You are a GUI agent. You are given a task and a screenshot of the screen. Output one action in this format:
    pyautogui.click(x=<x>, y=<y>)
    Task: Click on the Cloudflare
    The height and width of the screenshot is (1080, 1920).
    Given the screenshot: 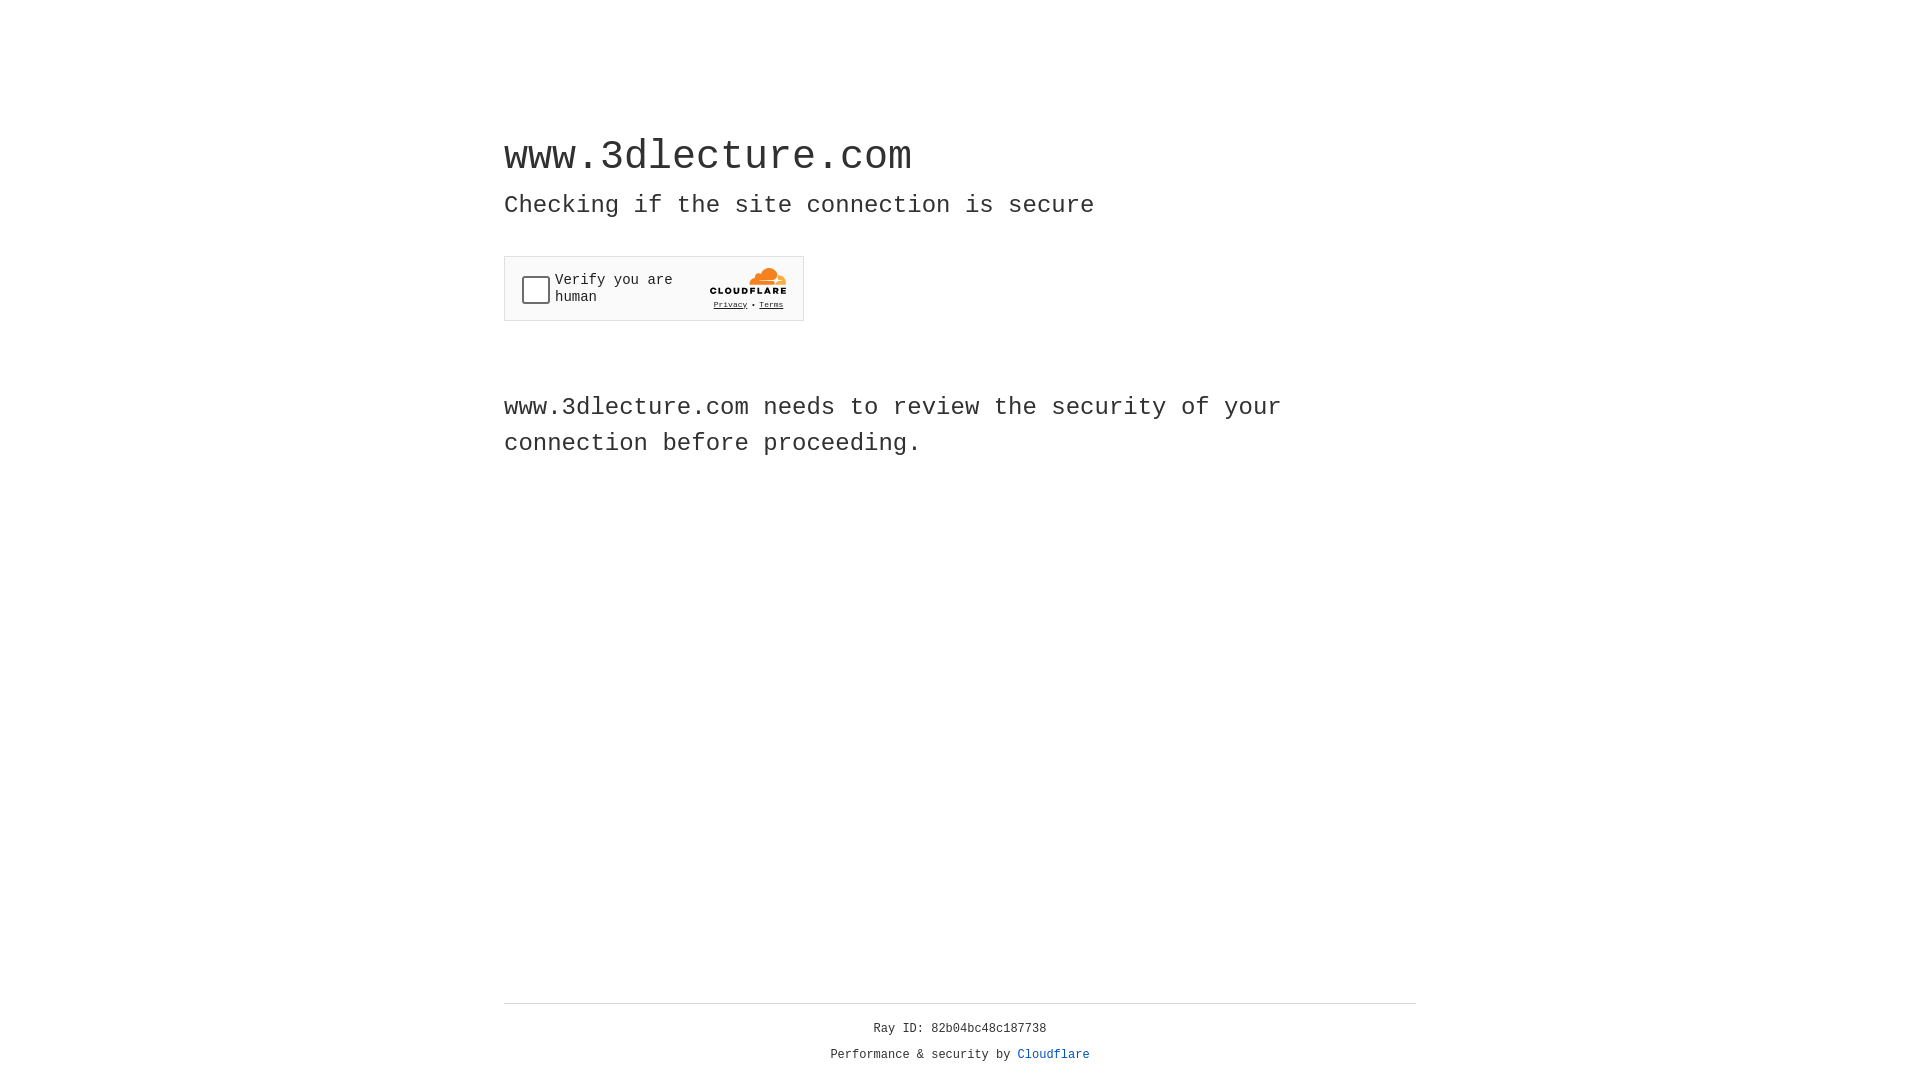 What is the action you would take?
    pyautogui.click(x=1054, y=1055)
    